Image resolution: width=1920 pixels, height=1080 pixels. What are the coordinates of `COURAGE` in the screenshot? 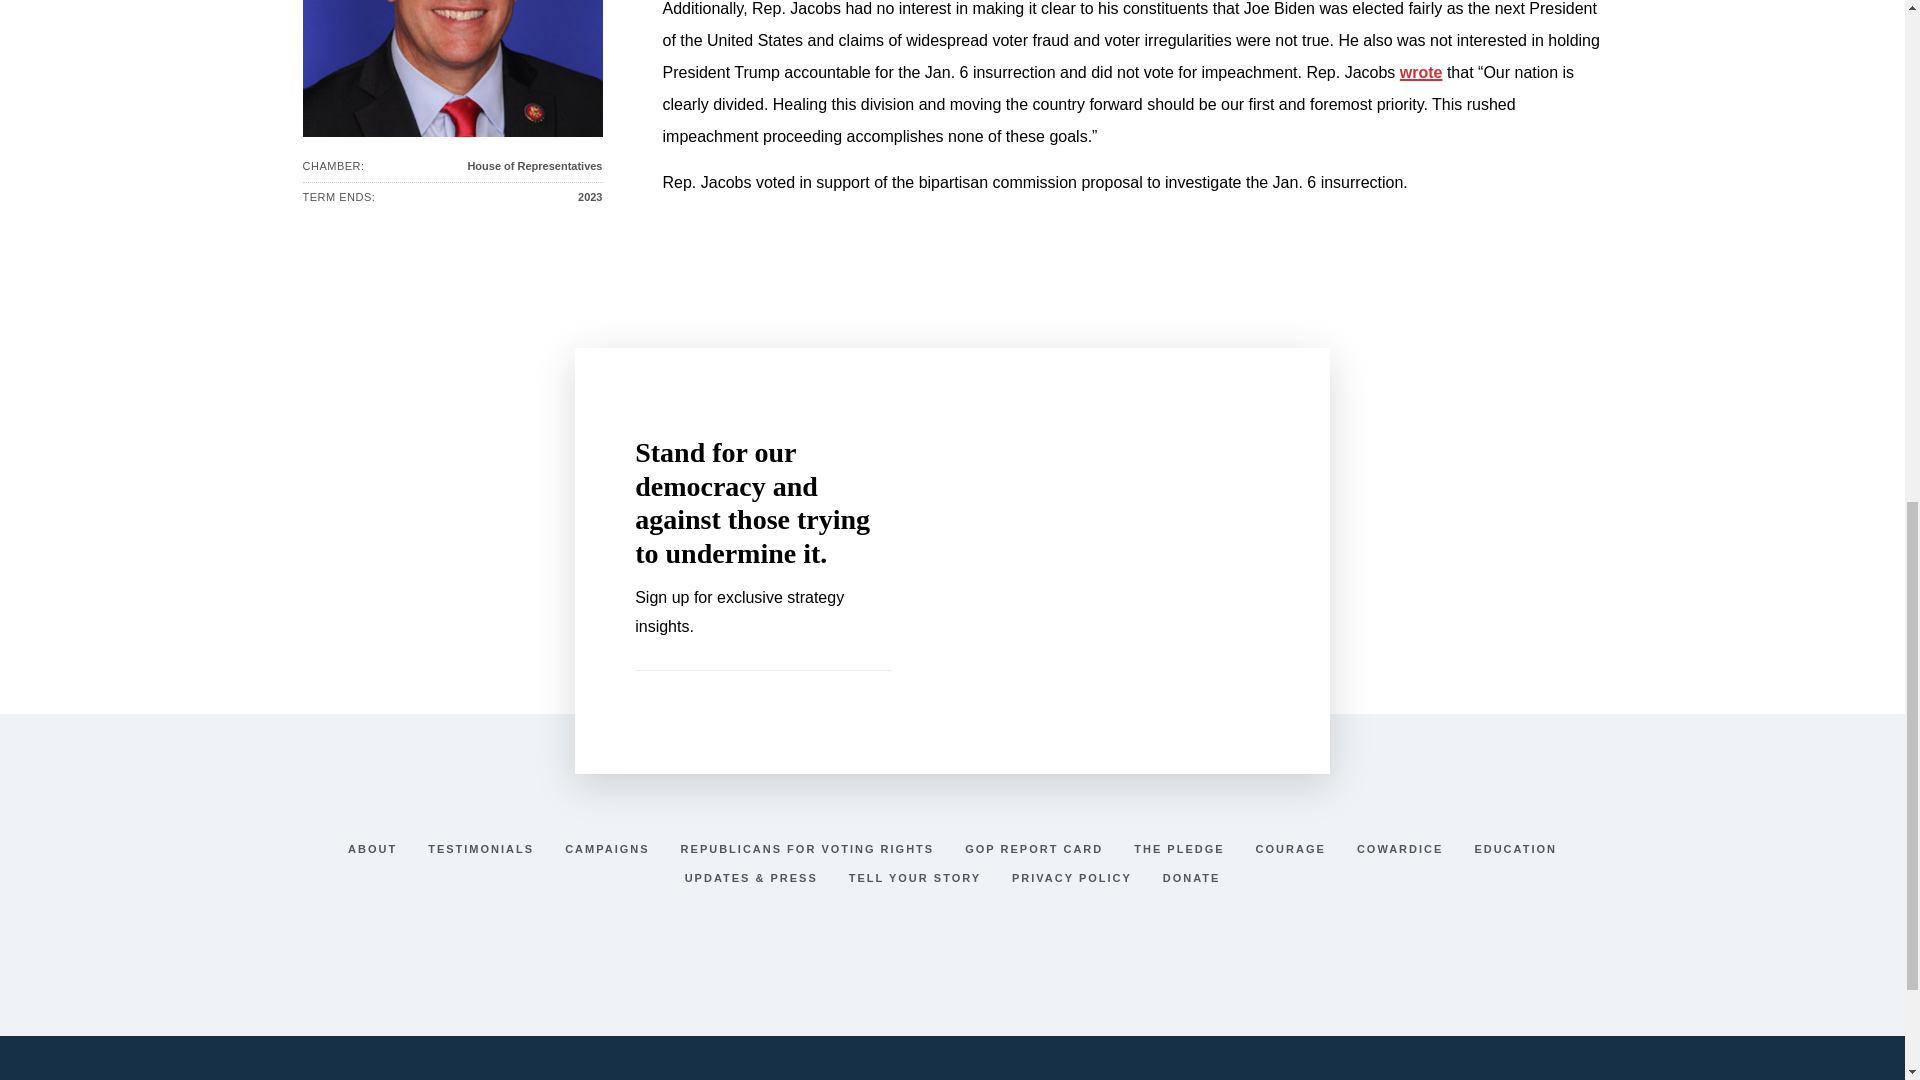 It's located at (1293, 849).